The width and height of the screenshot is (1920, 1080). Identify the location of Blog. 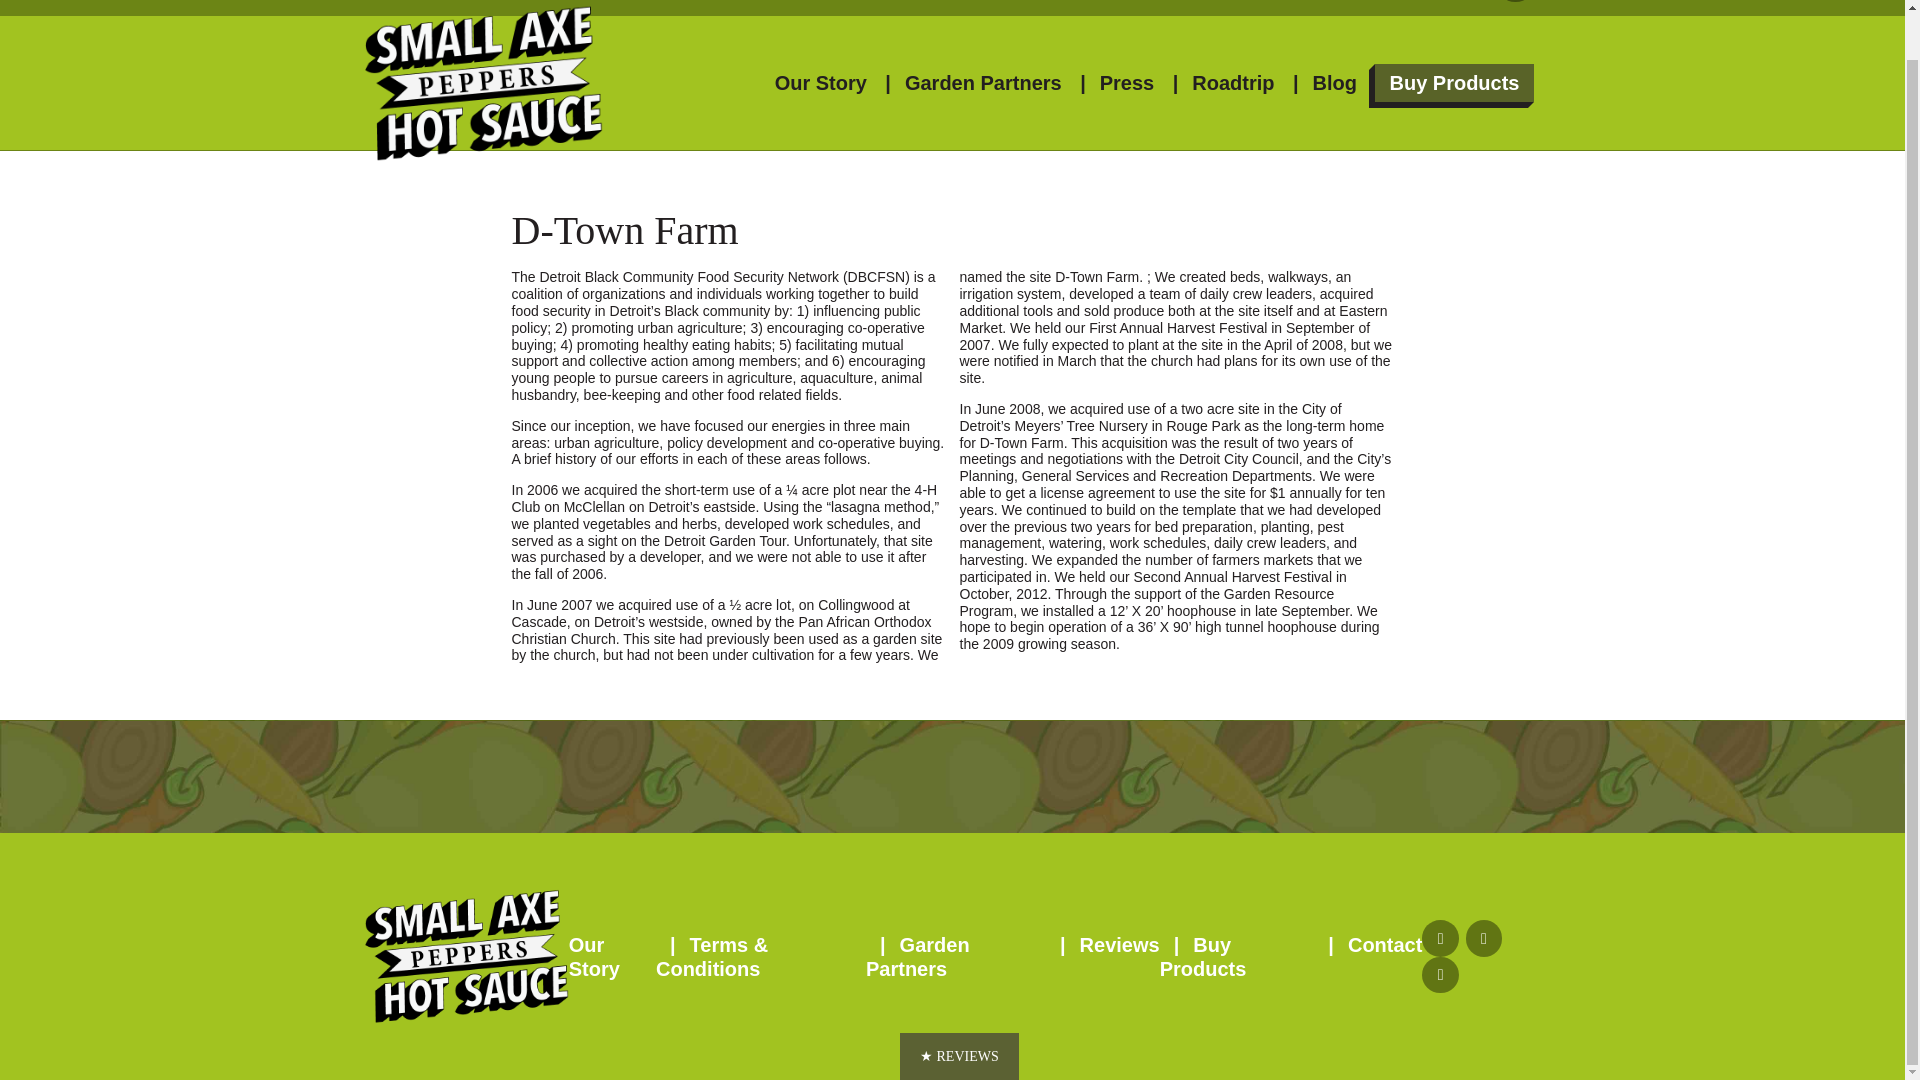
(1335, 82).